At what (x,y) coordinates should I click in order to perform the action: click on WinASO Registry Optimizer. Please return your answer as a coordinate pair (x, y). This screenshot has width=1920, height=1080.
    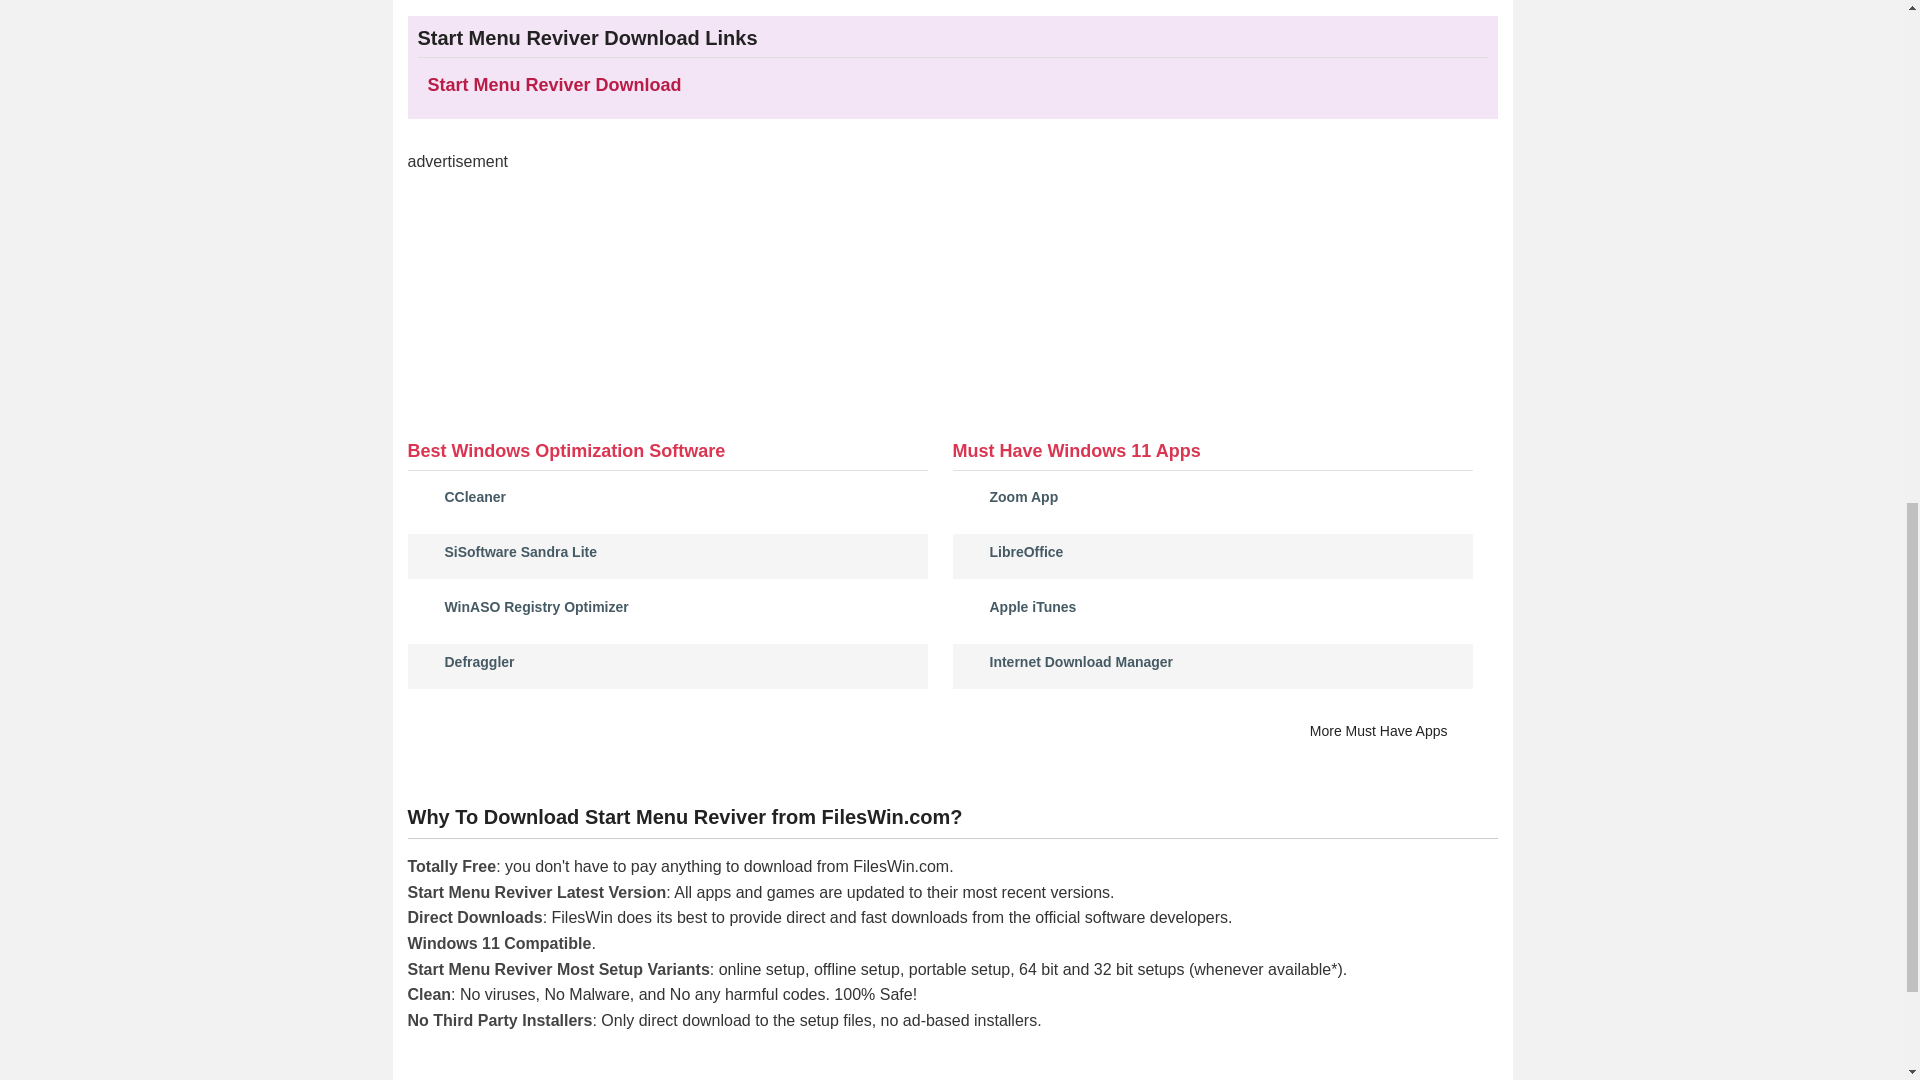
    Looking at the image, I should click on (535, 606).